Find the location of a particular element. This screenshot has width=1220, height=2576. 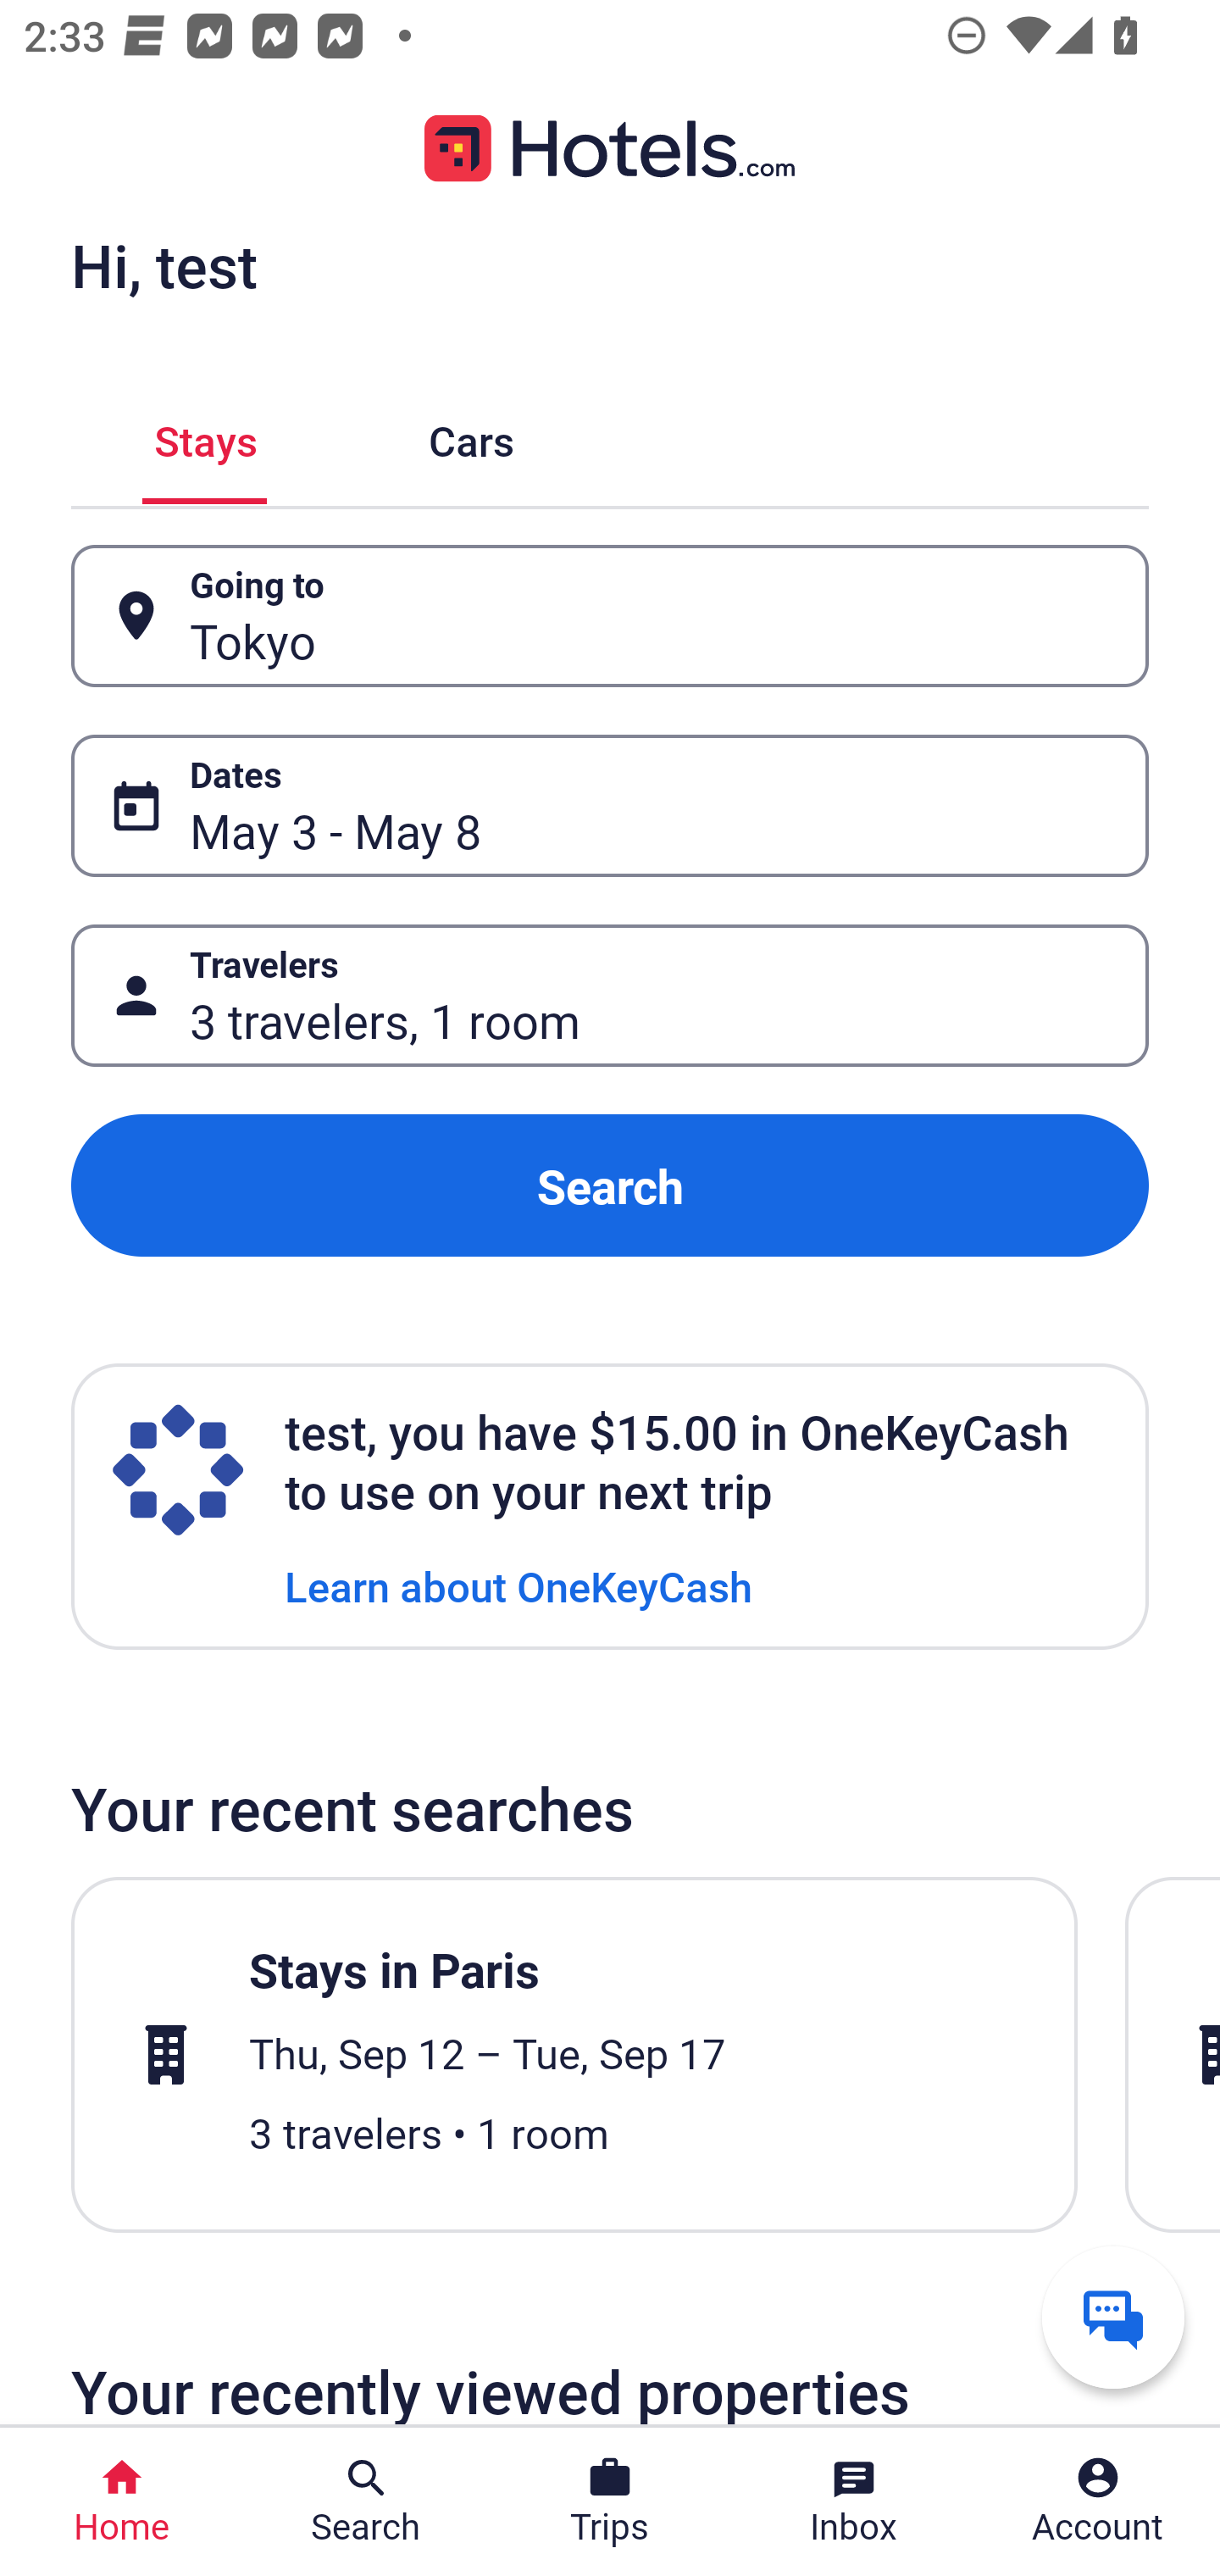

Hi, test is located at coordinates (164, 265).